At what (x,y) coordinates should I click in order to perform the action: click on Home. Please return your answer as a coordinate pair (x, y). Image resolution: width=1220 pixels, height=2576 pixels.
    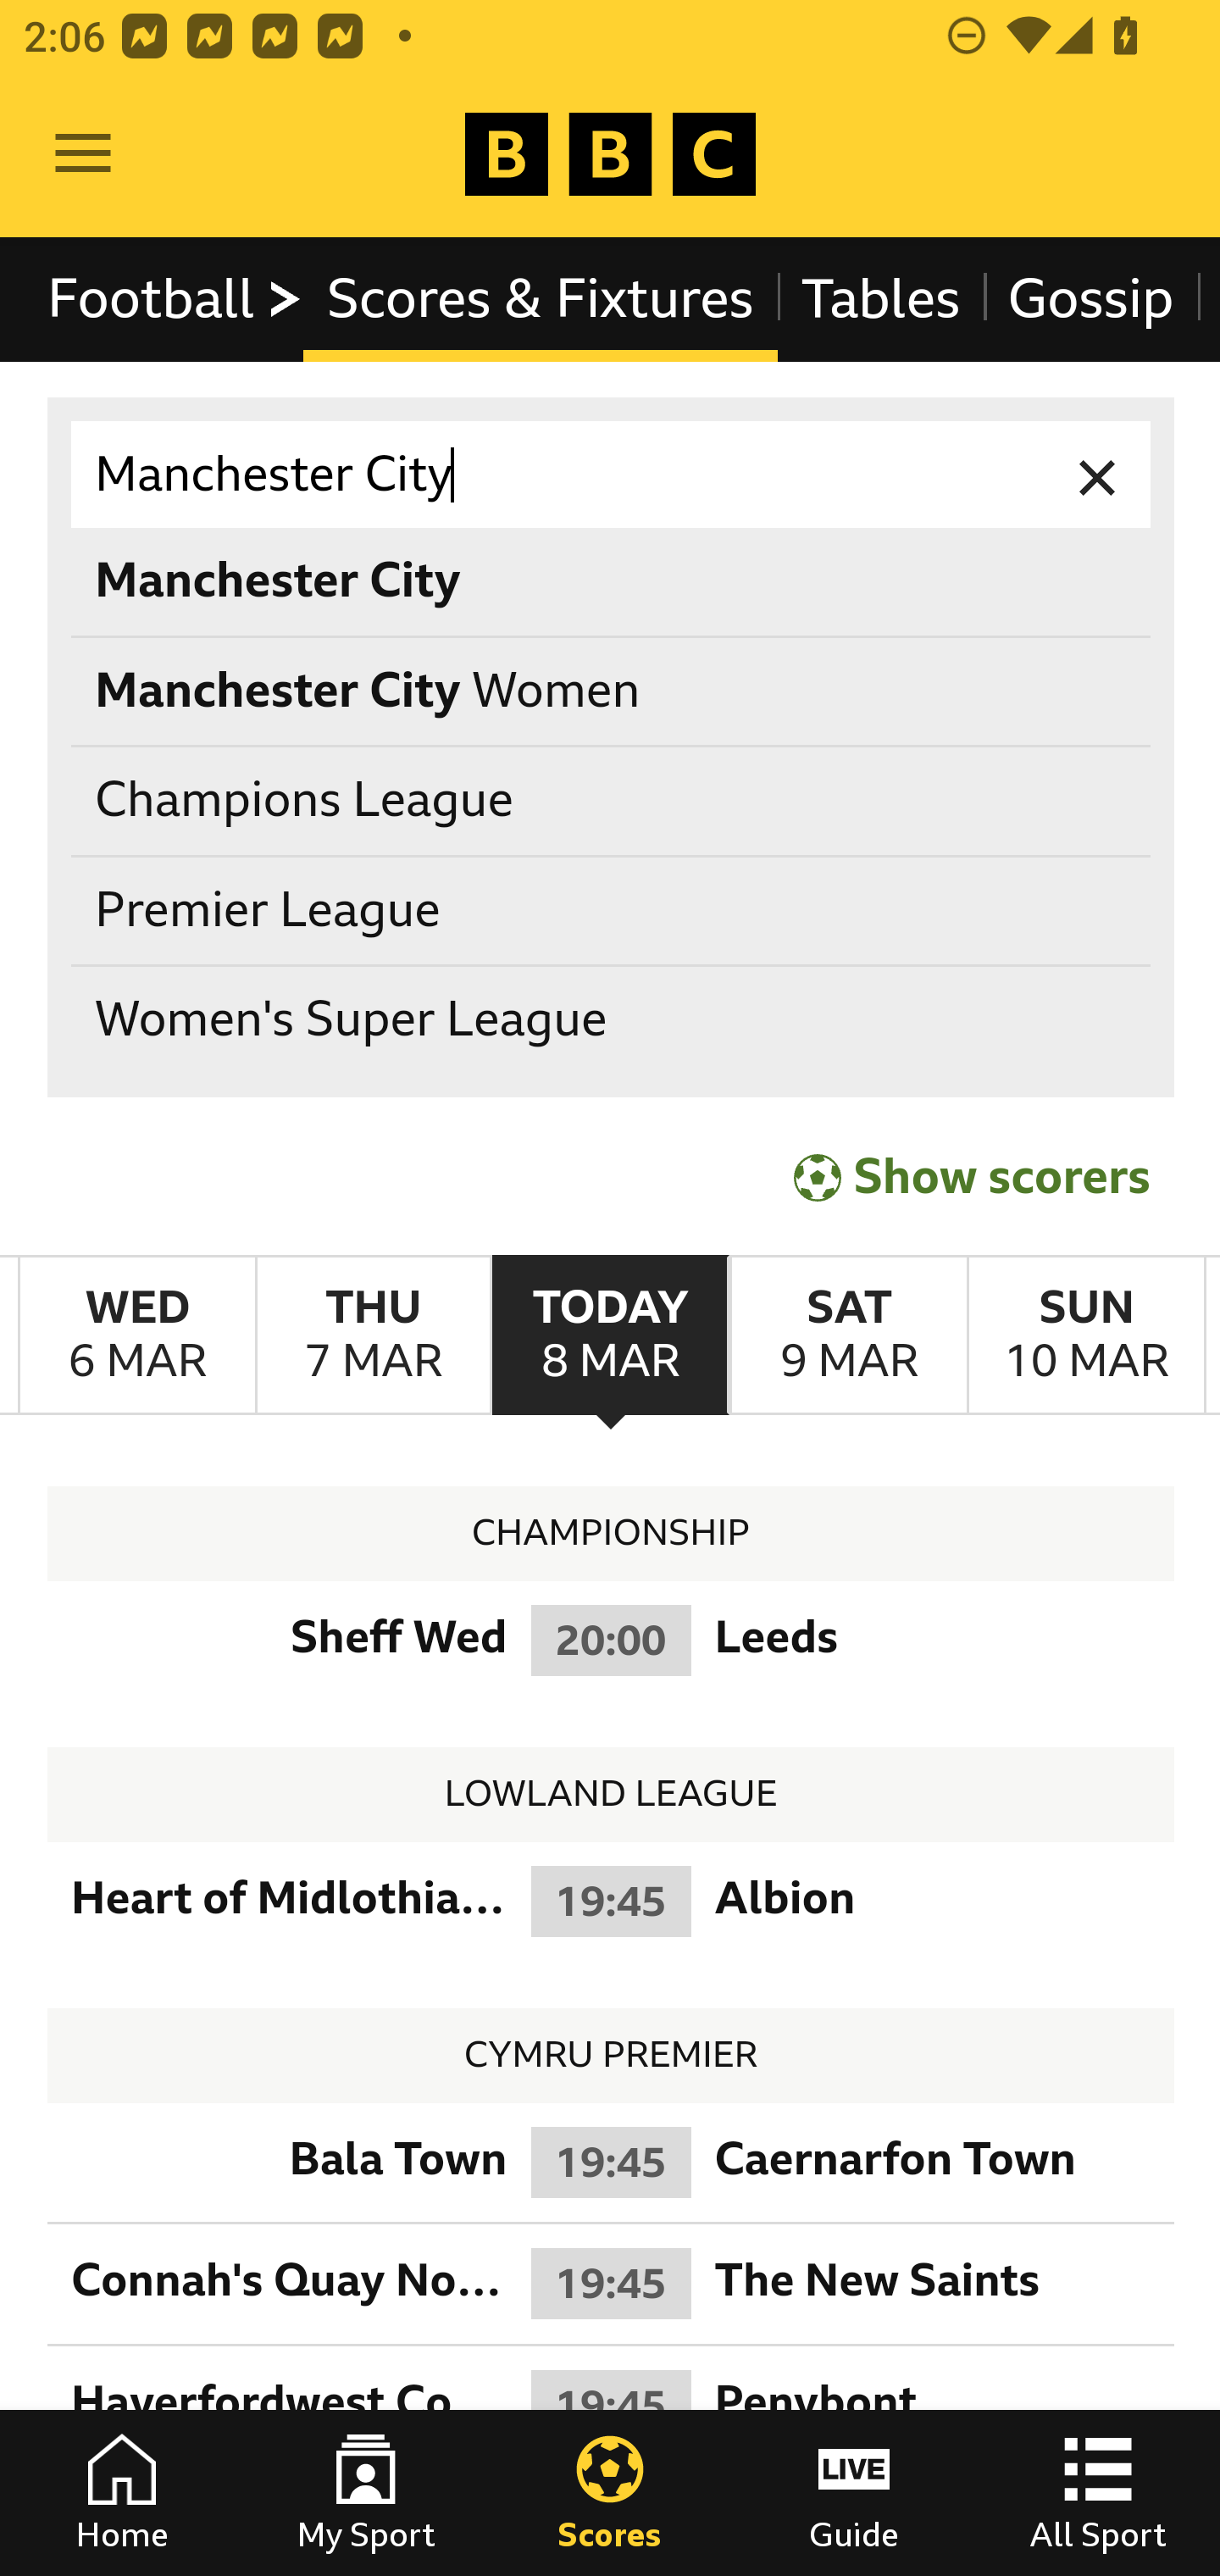
    Looking at the image, I should click on (122, 2493).